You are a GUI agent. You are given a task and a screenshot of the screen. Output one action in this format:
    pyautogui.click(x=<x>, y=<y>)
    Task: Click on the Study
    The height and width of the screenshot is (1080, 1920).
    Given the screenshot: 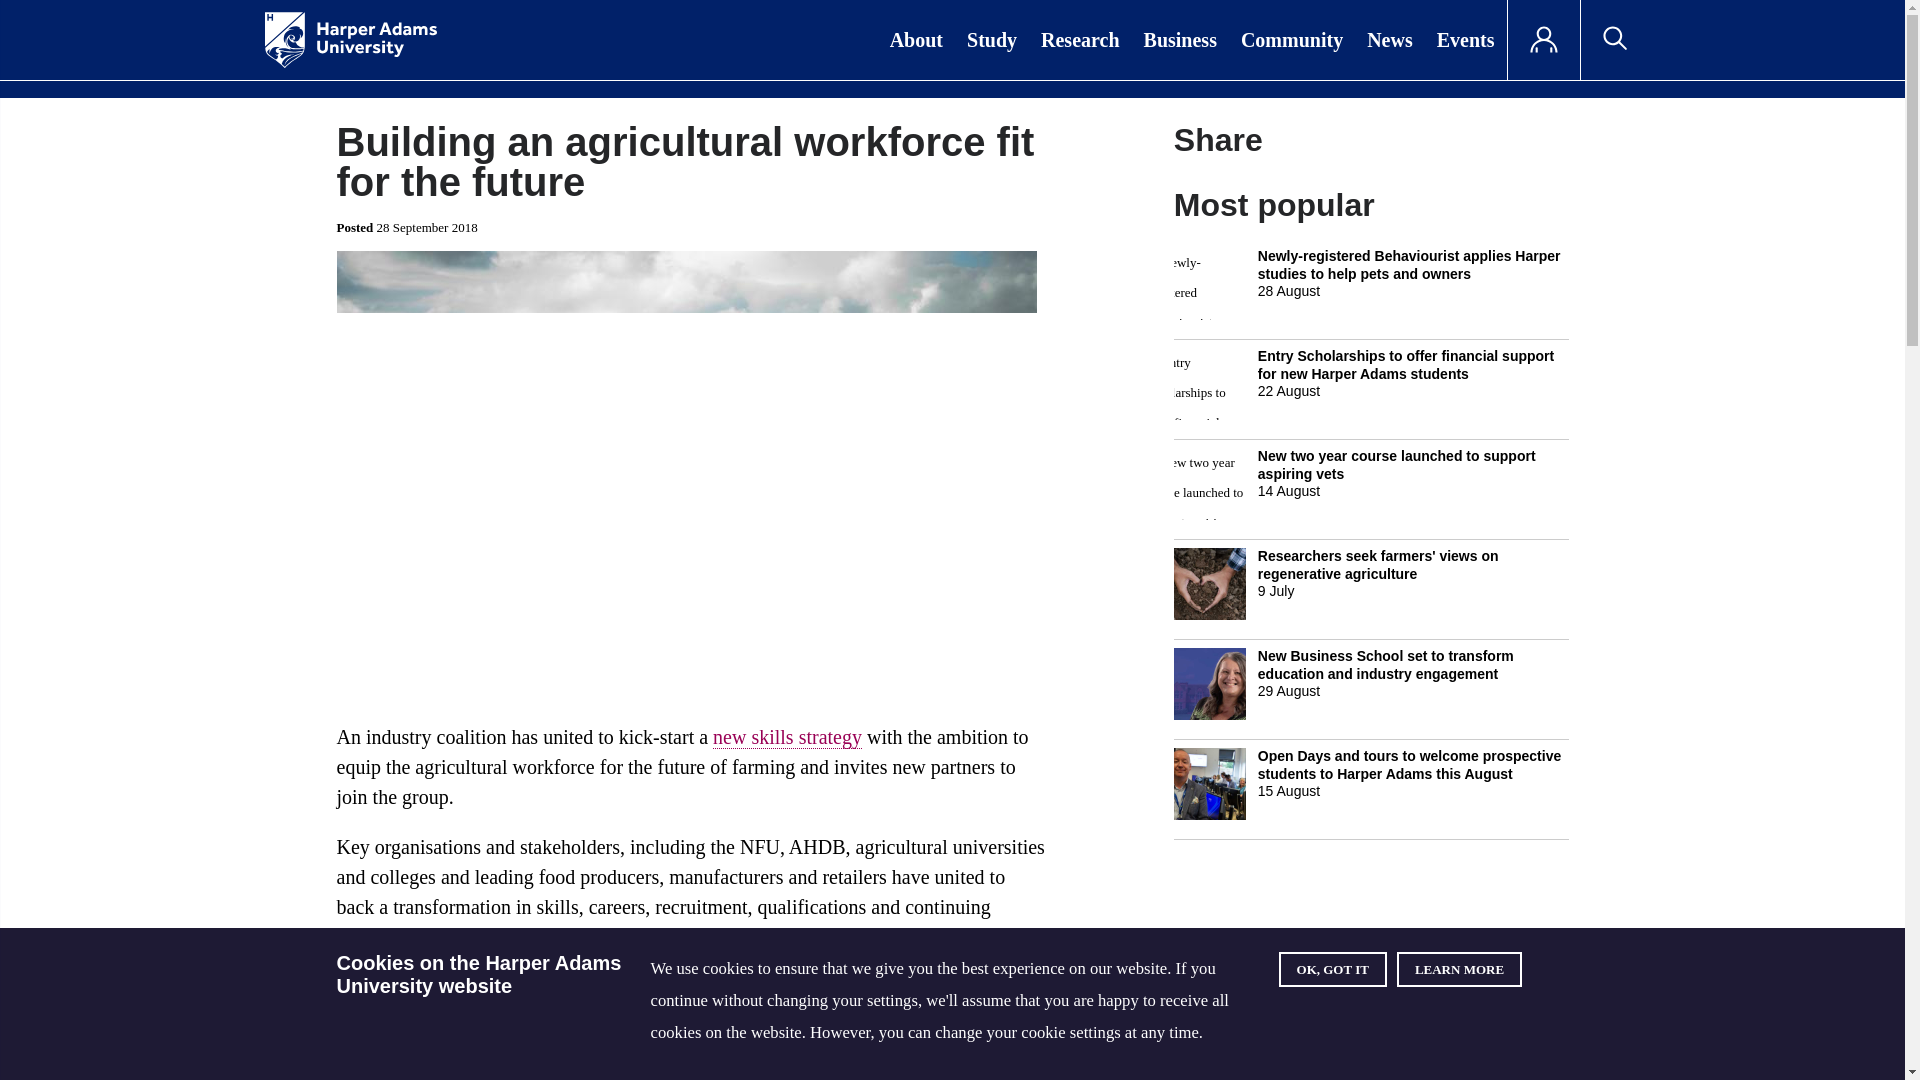 What is the action you would take?
    pyautogui.click(x=992, y=40)
    